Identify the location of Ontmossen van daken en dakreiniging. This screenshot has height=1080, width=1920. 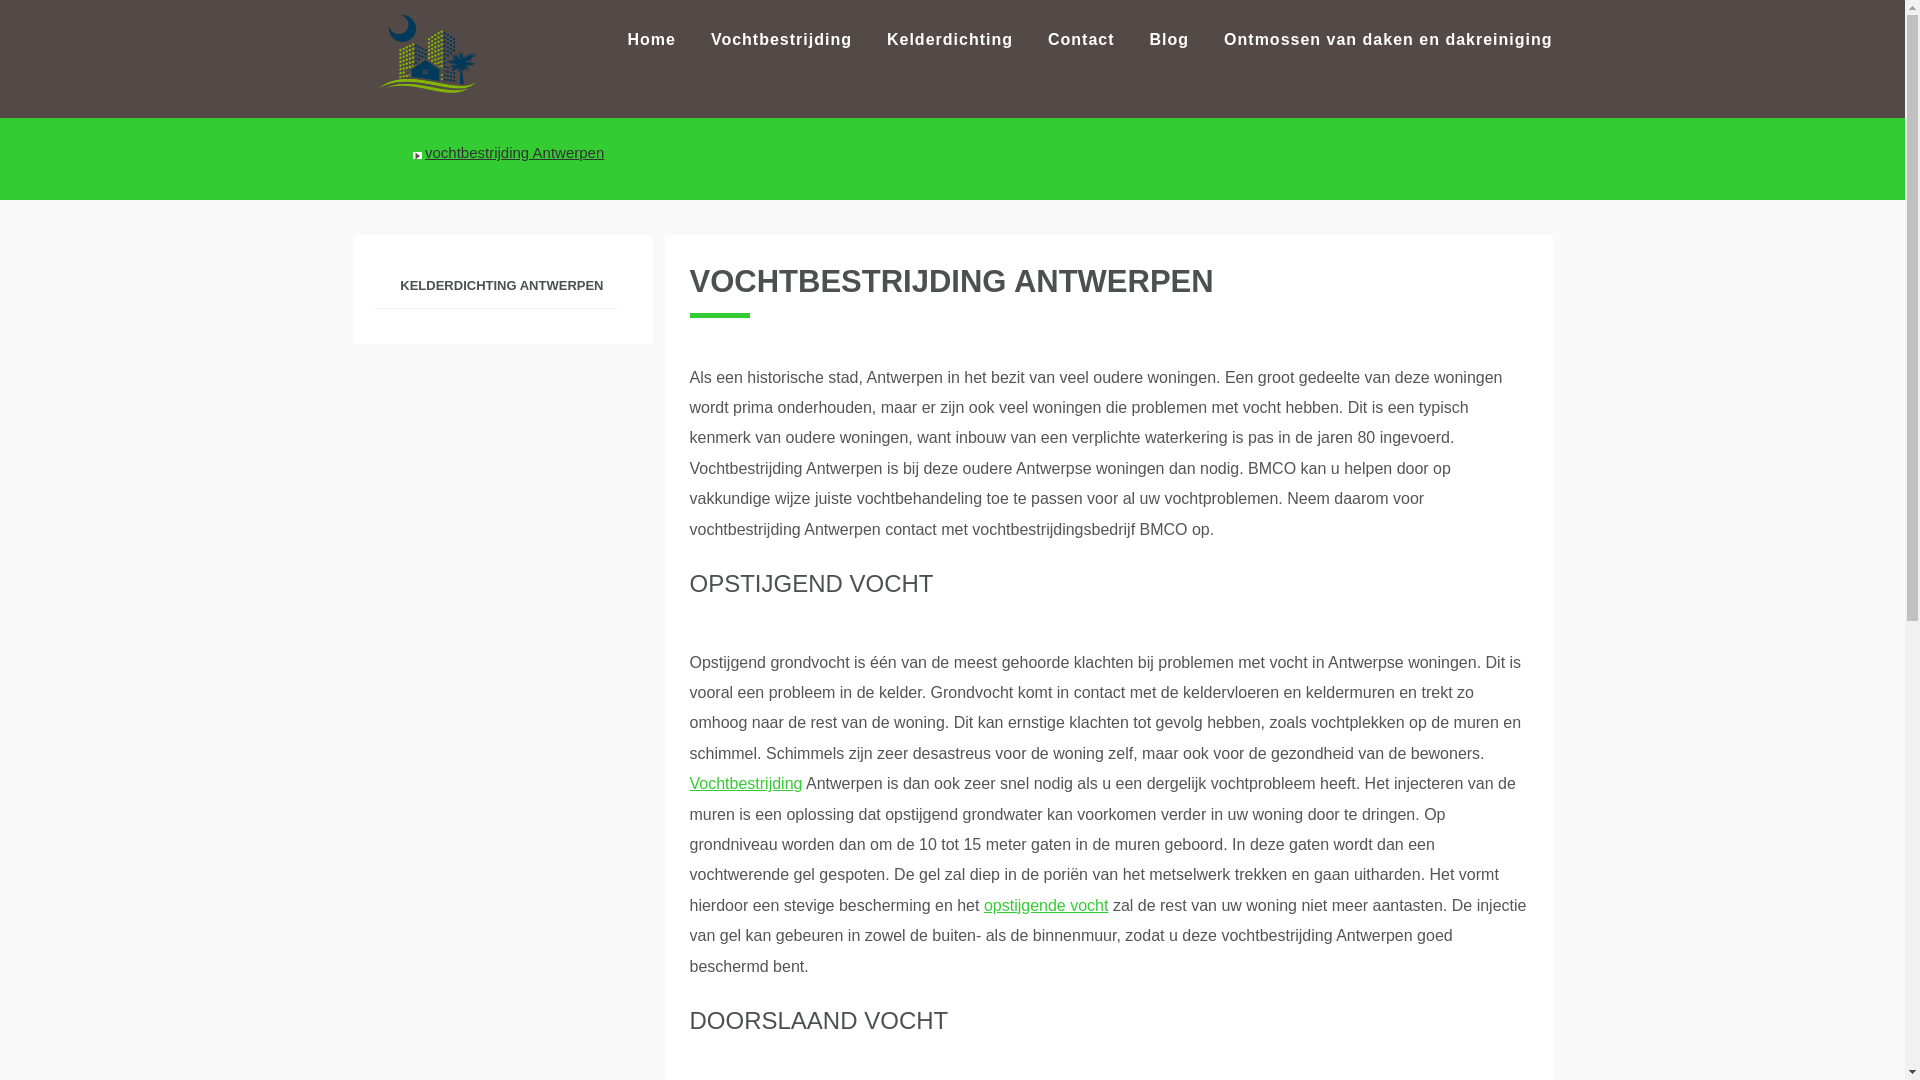
(1388, 40).